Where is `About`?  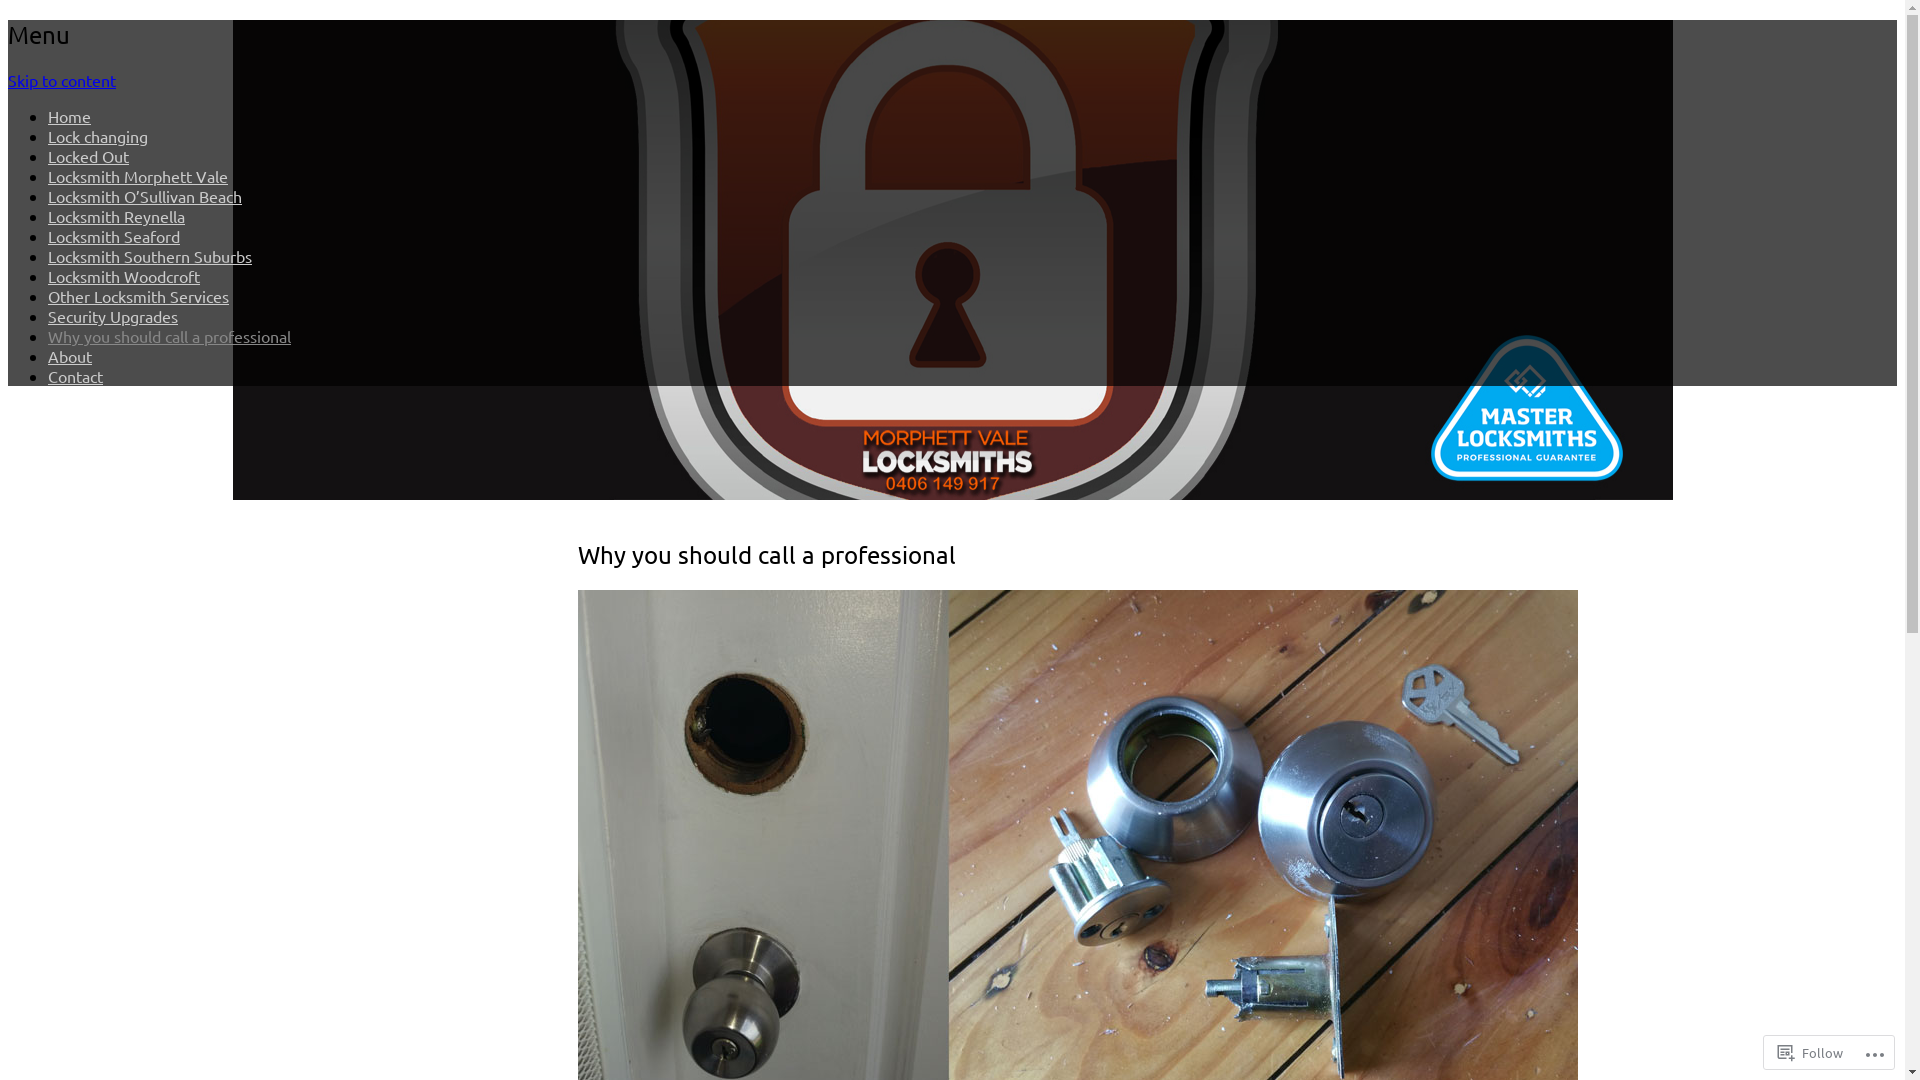 About is located at coordinates (70, 356).